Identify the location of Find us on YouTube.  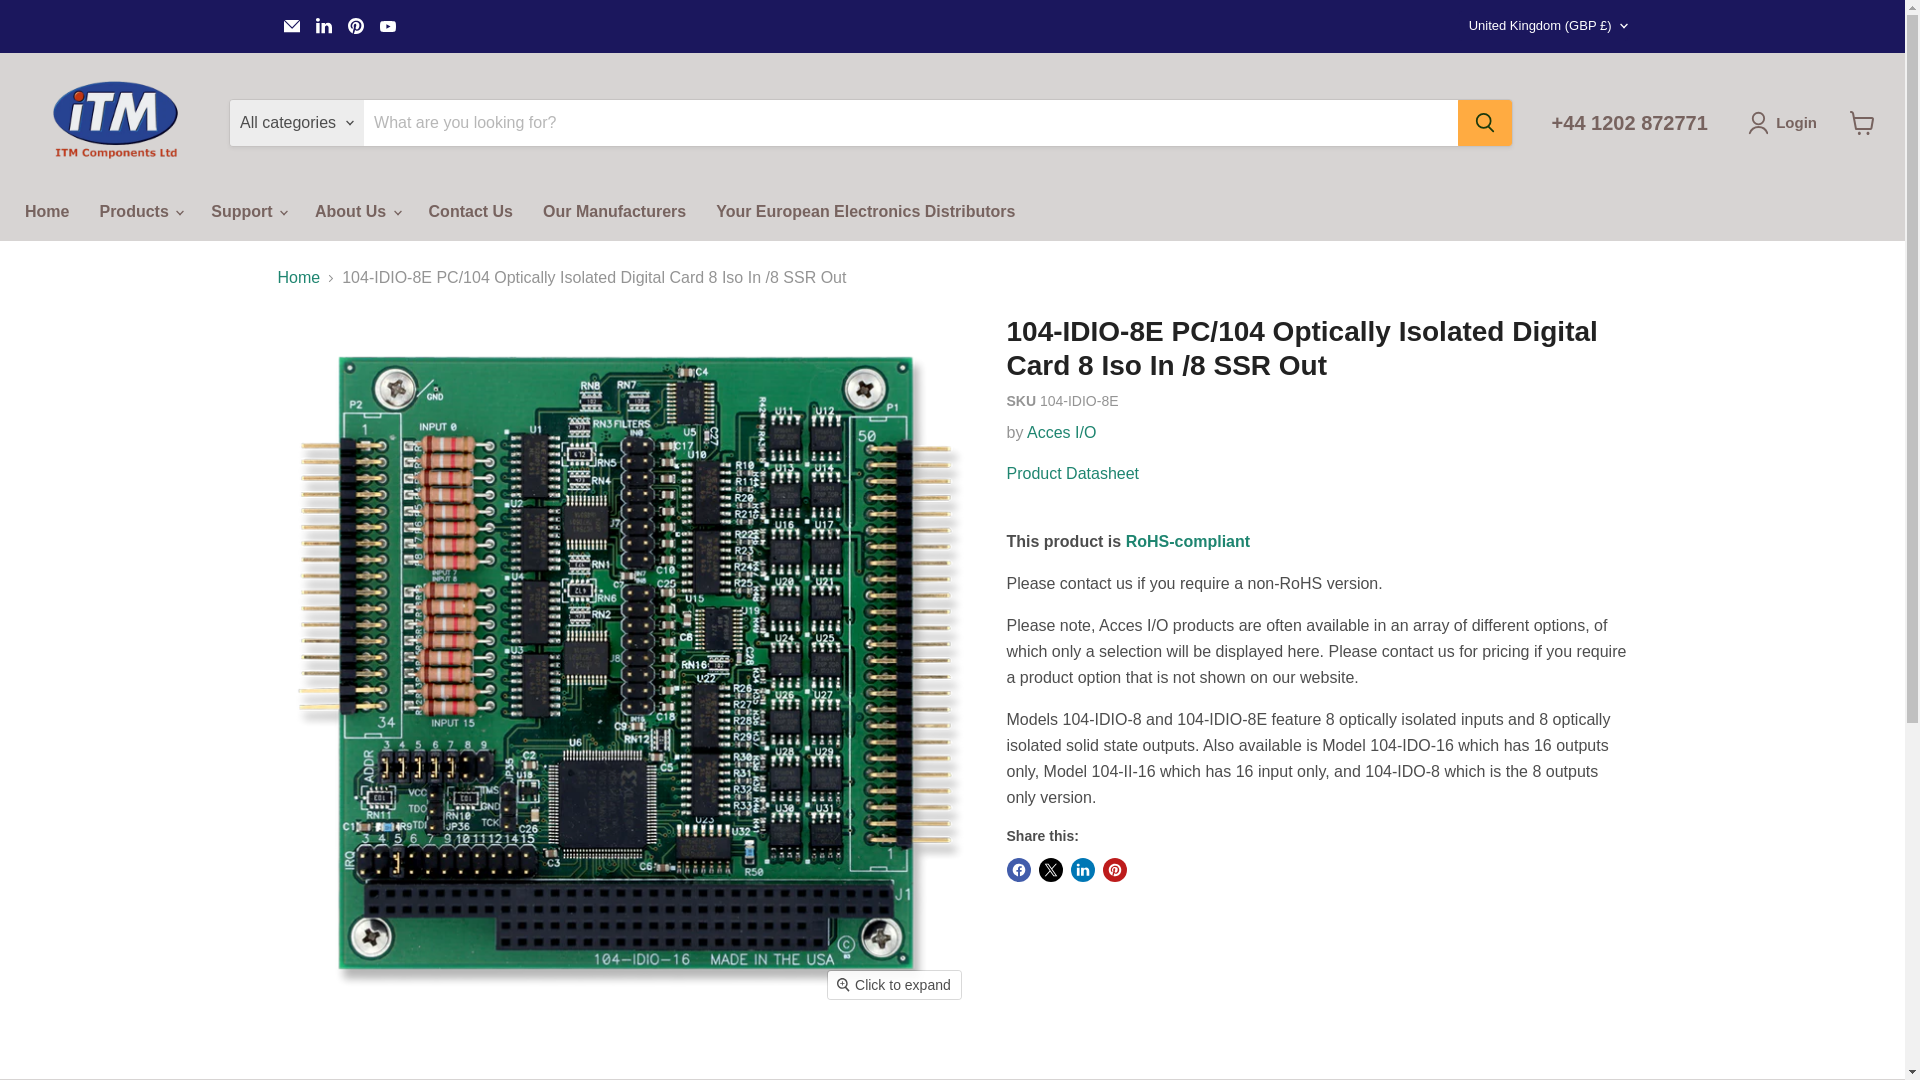
(388, 25).